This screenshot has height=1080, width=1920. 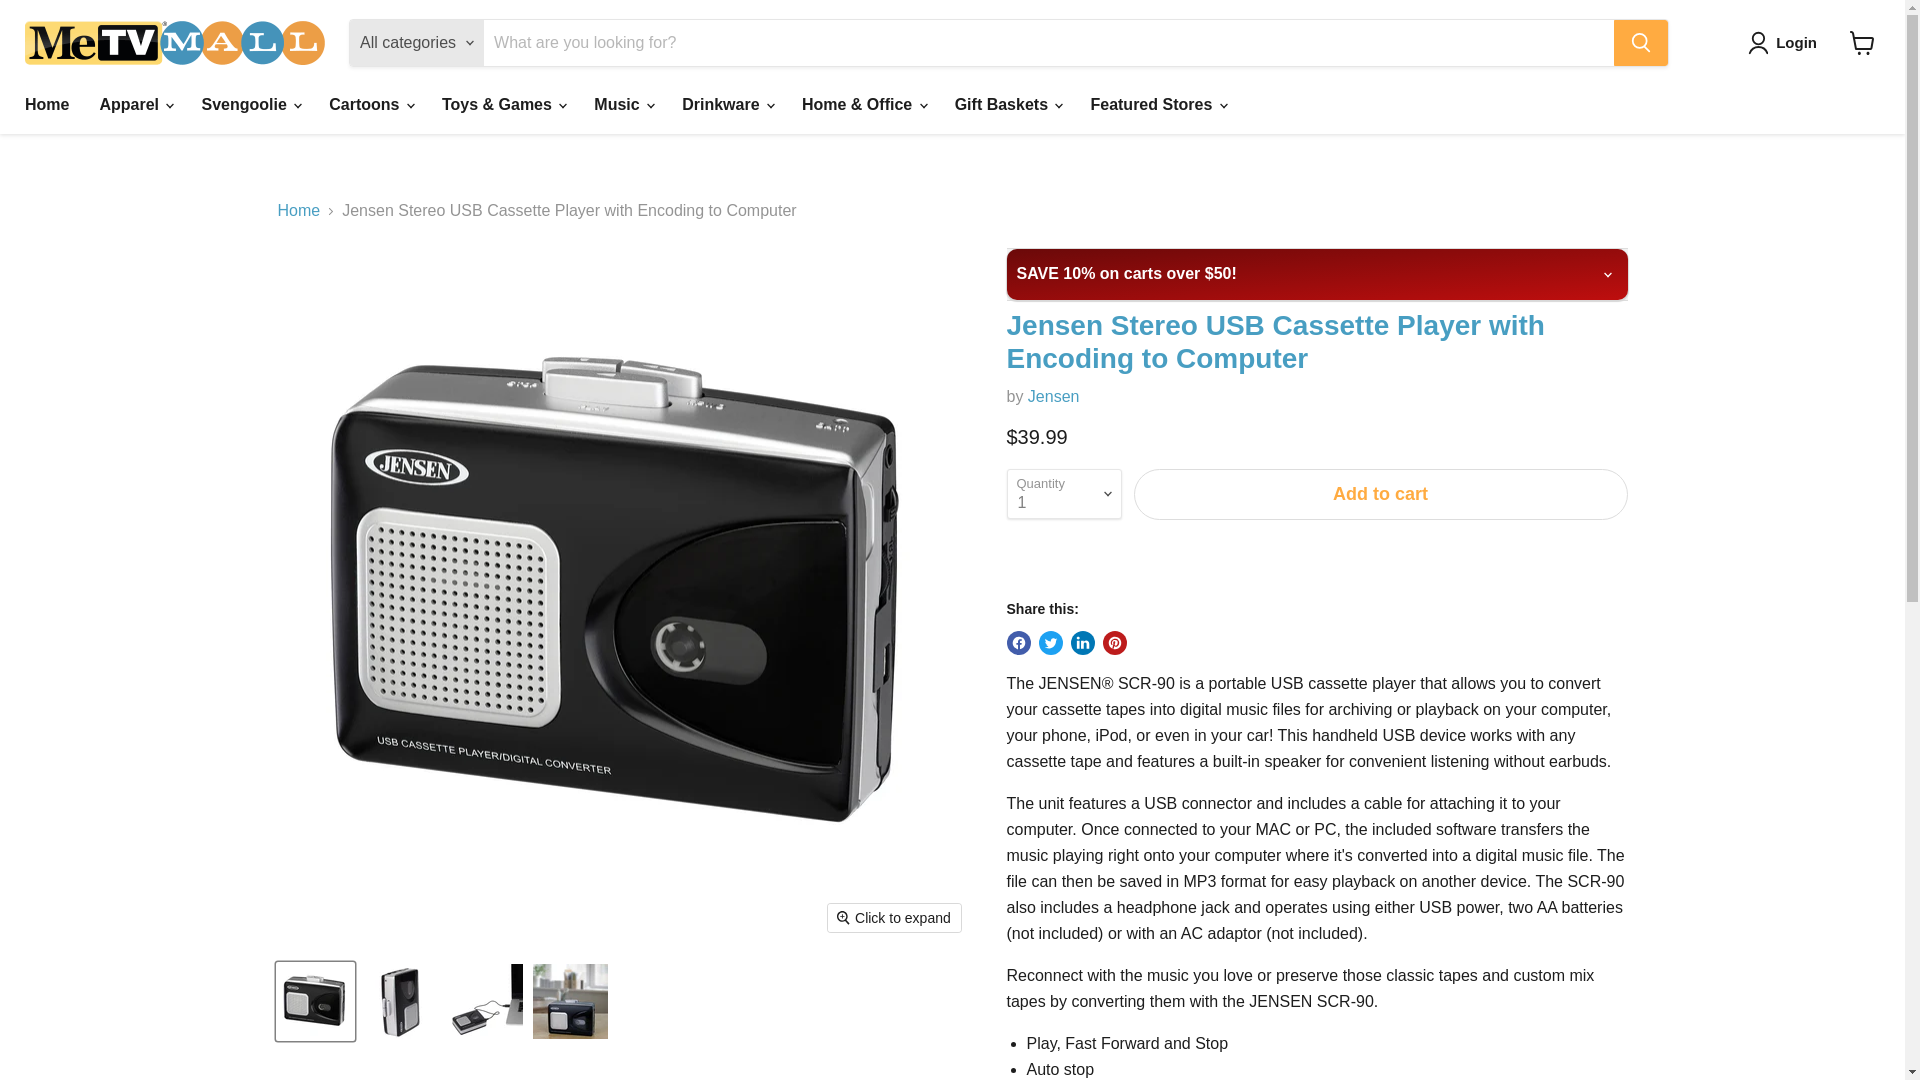 What do you see at coordinates (46, 105) in the screenshot?
I see `Home` at bounding box center [46, 105].